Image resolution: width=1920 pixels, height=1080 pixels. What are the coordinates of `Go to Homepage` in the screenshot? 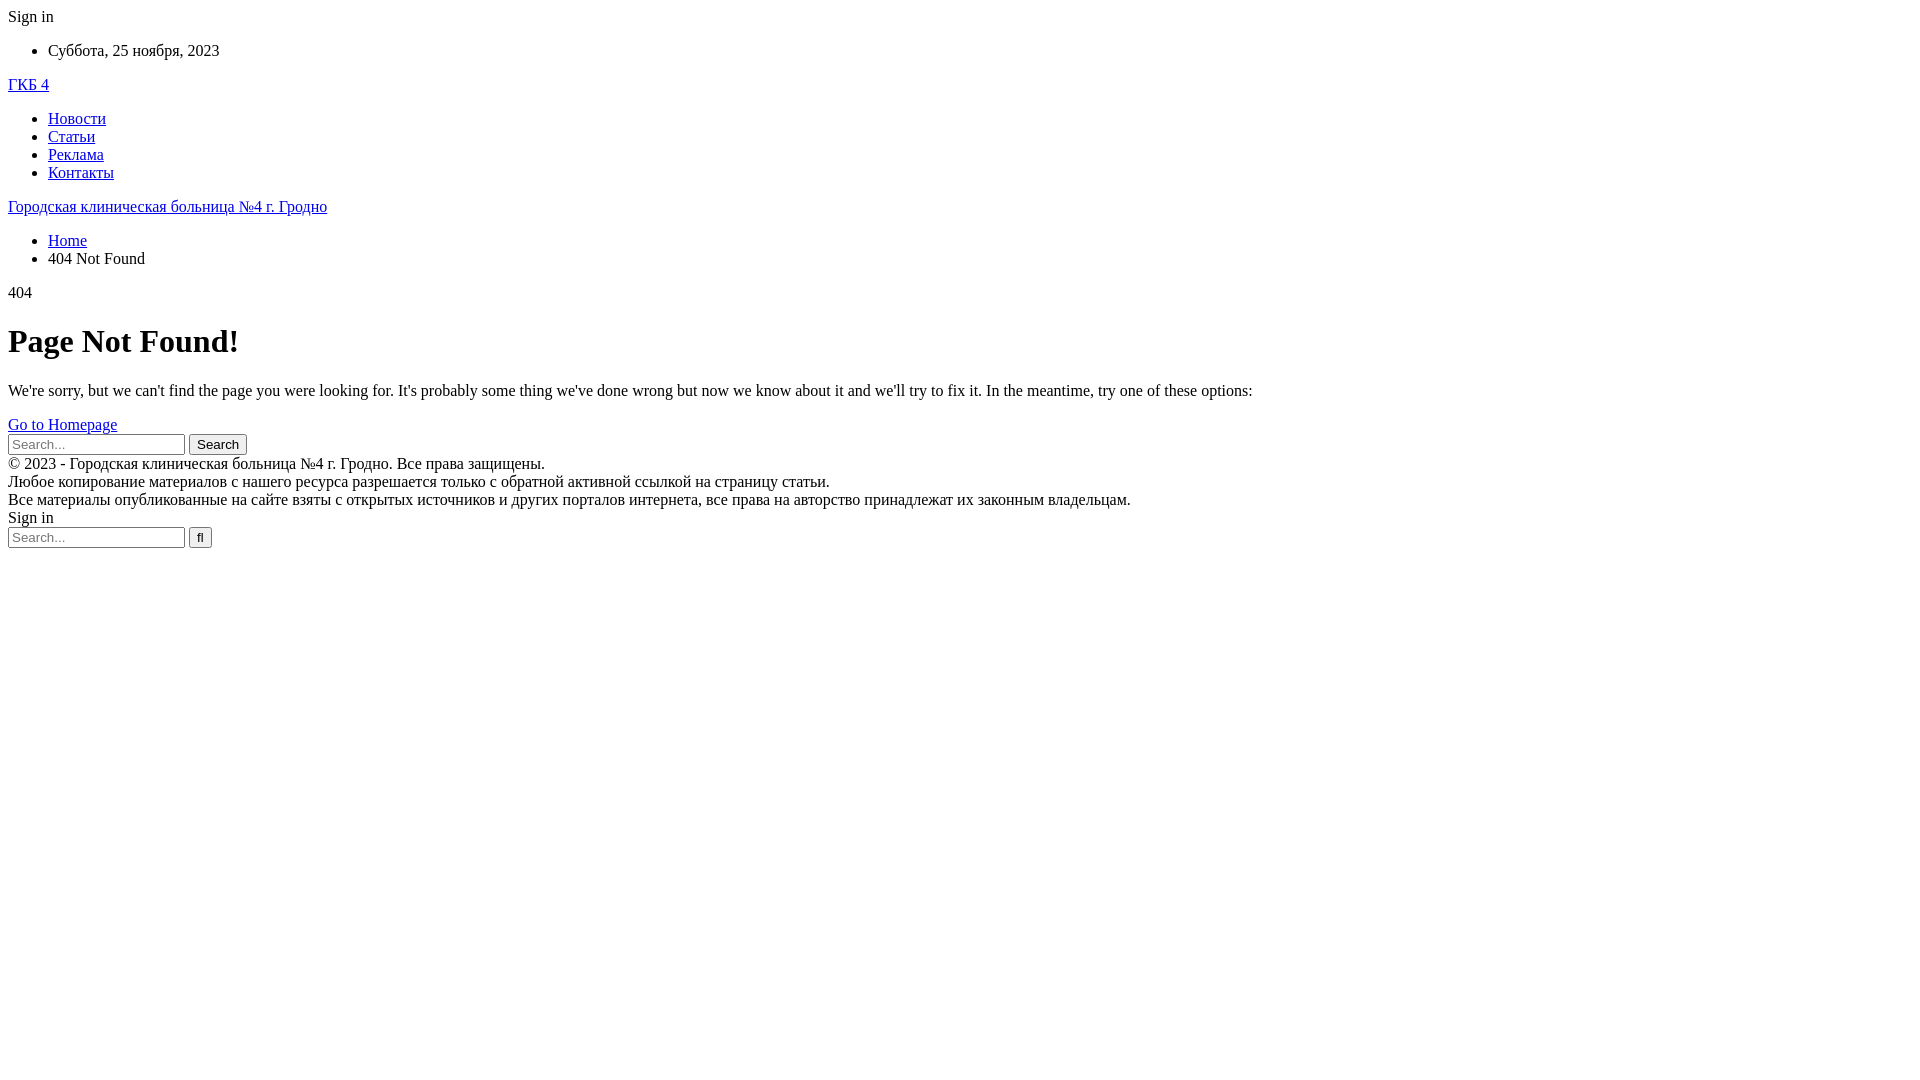 It's located at (62, 424).